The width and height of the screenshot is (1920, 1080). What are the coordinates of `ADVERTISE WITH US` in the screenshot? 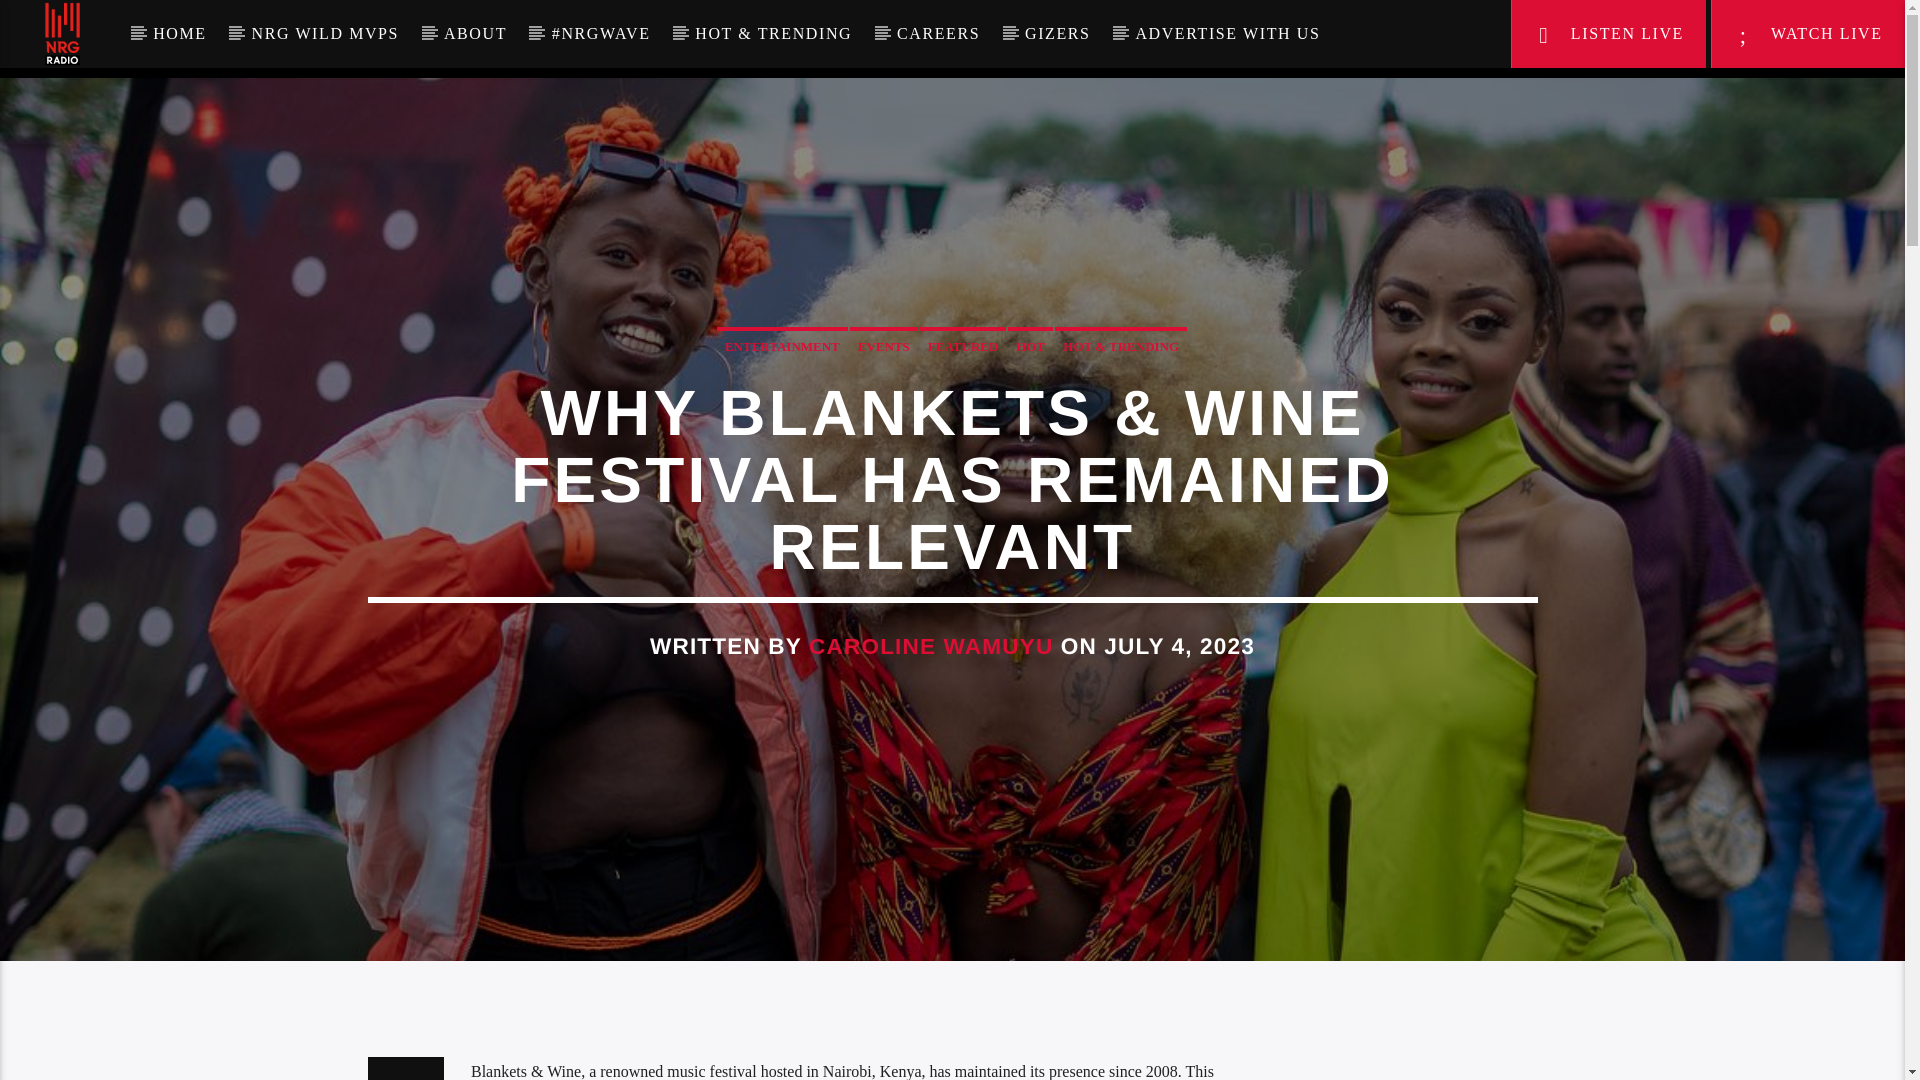 It's located at (1228, 34).